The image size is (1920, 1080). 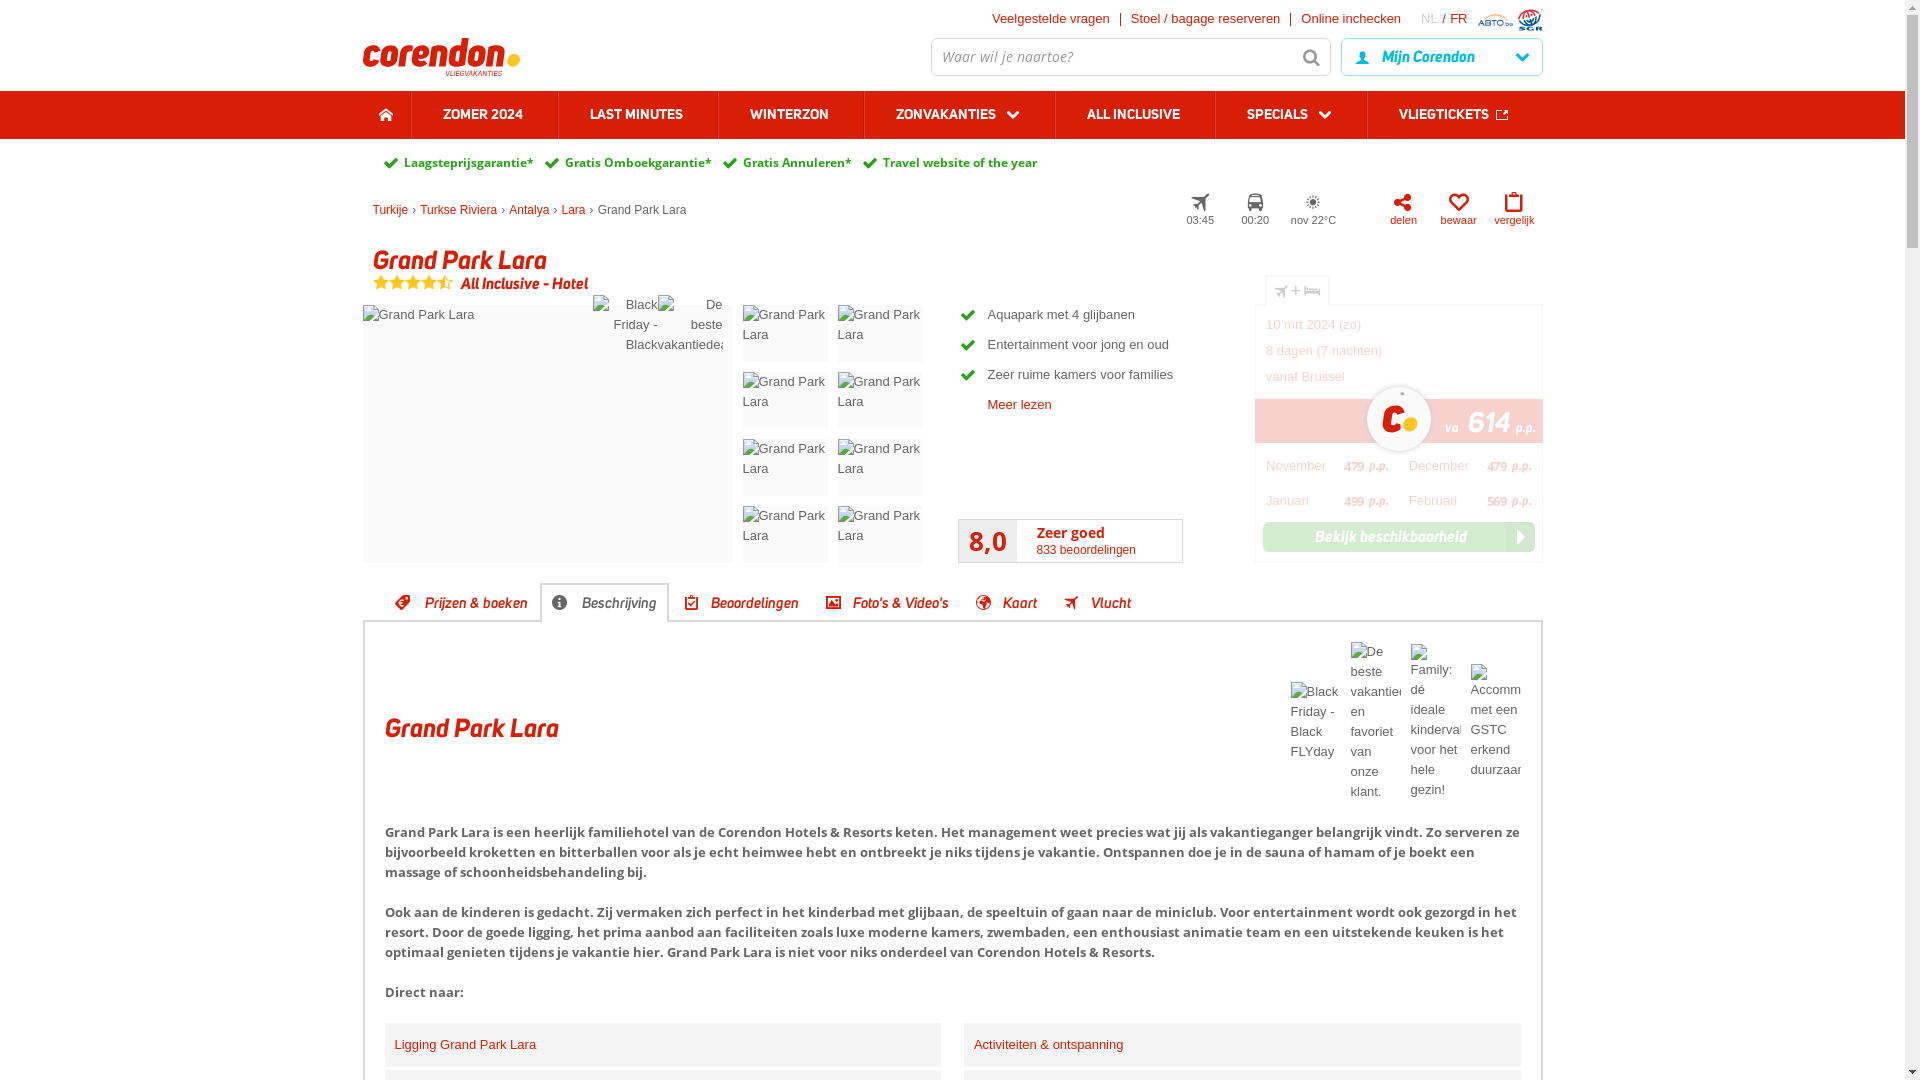 I want to click on VLIEGTICKETS, so click(x=1455, y=115).